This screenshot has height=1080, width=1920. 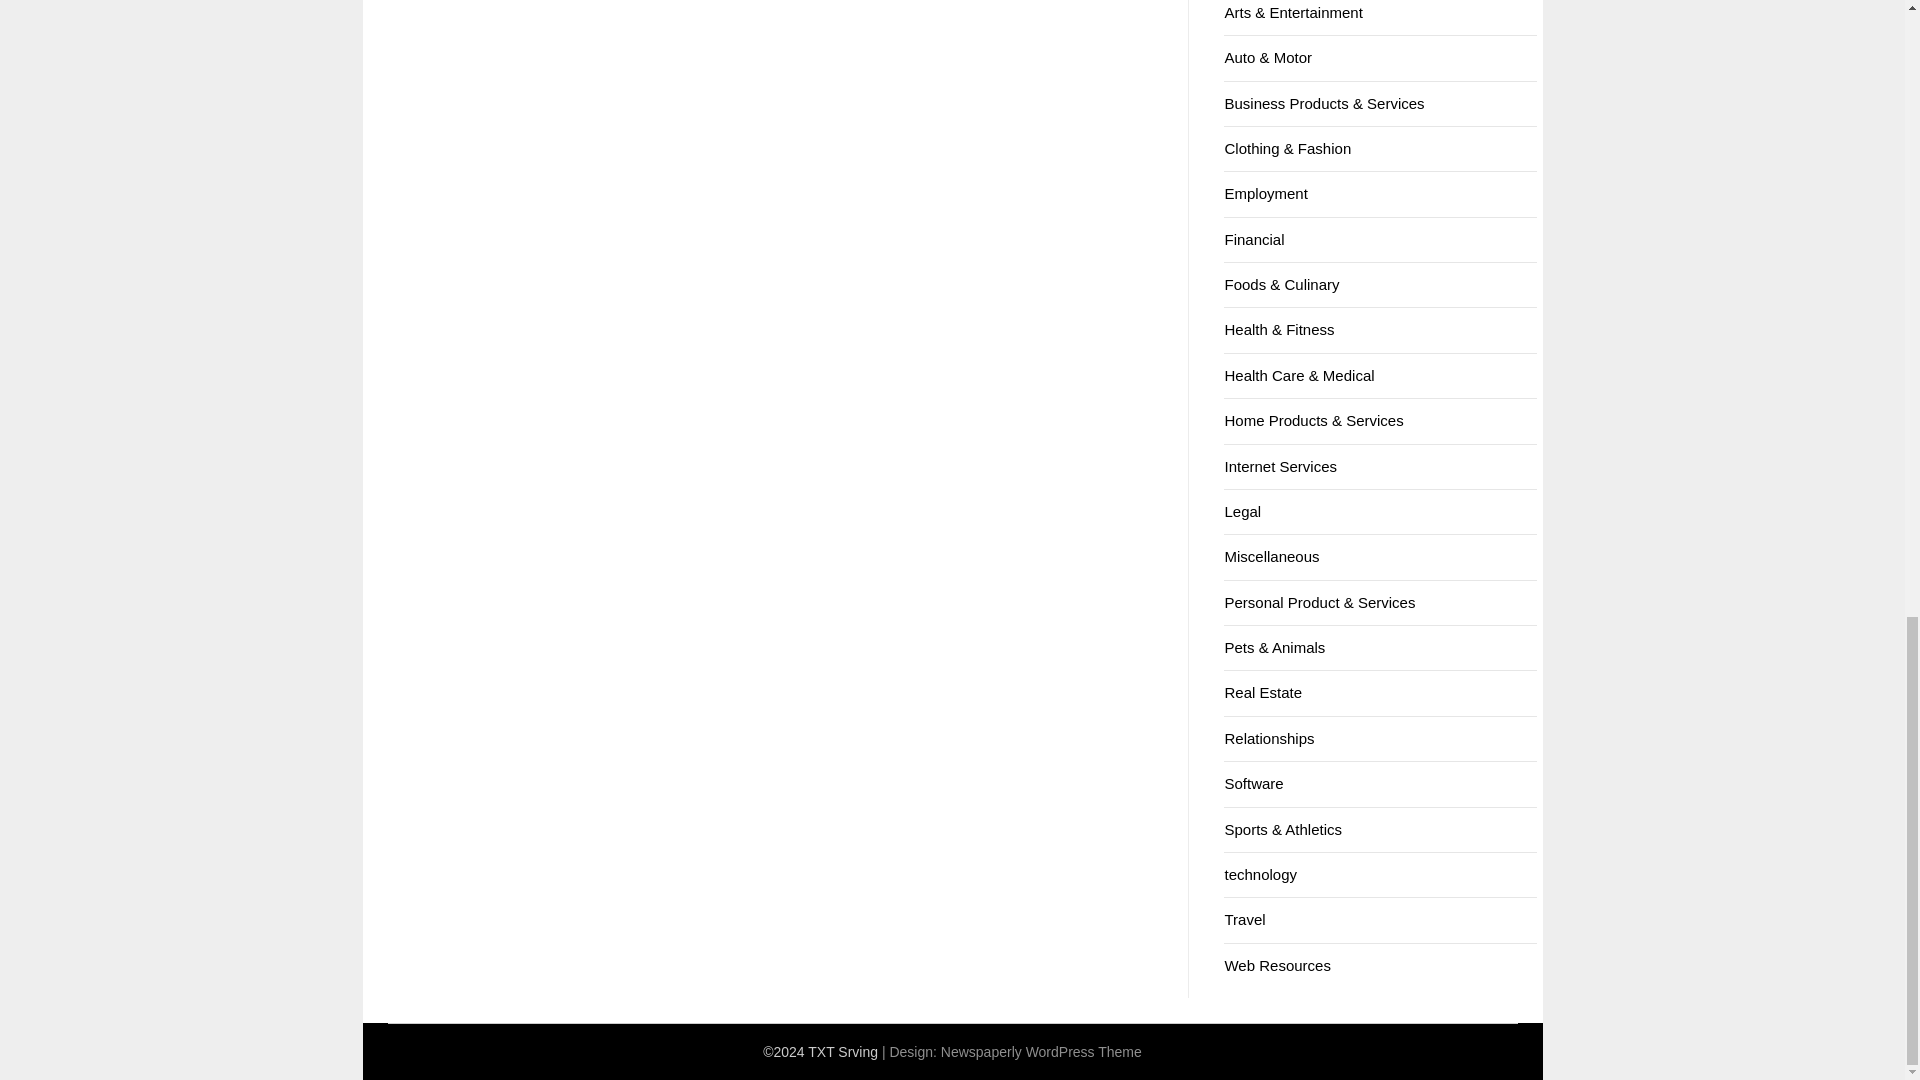 I want to click on Miscellaneous, so click(x=1272, y=556).